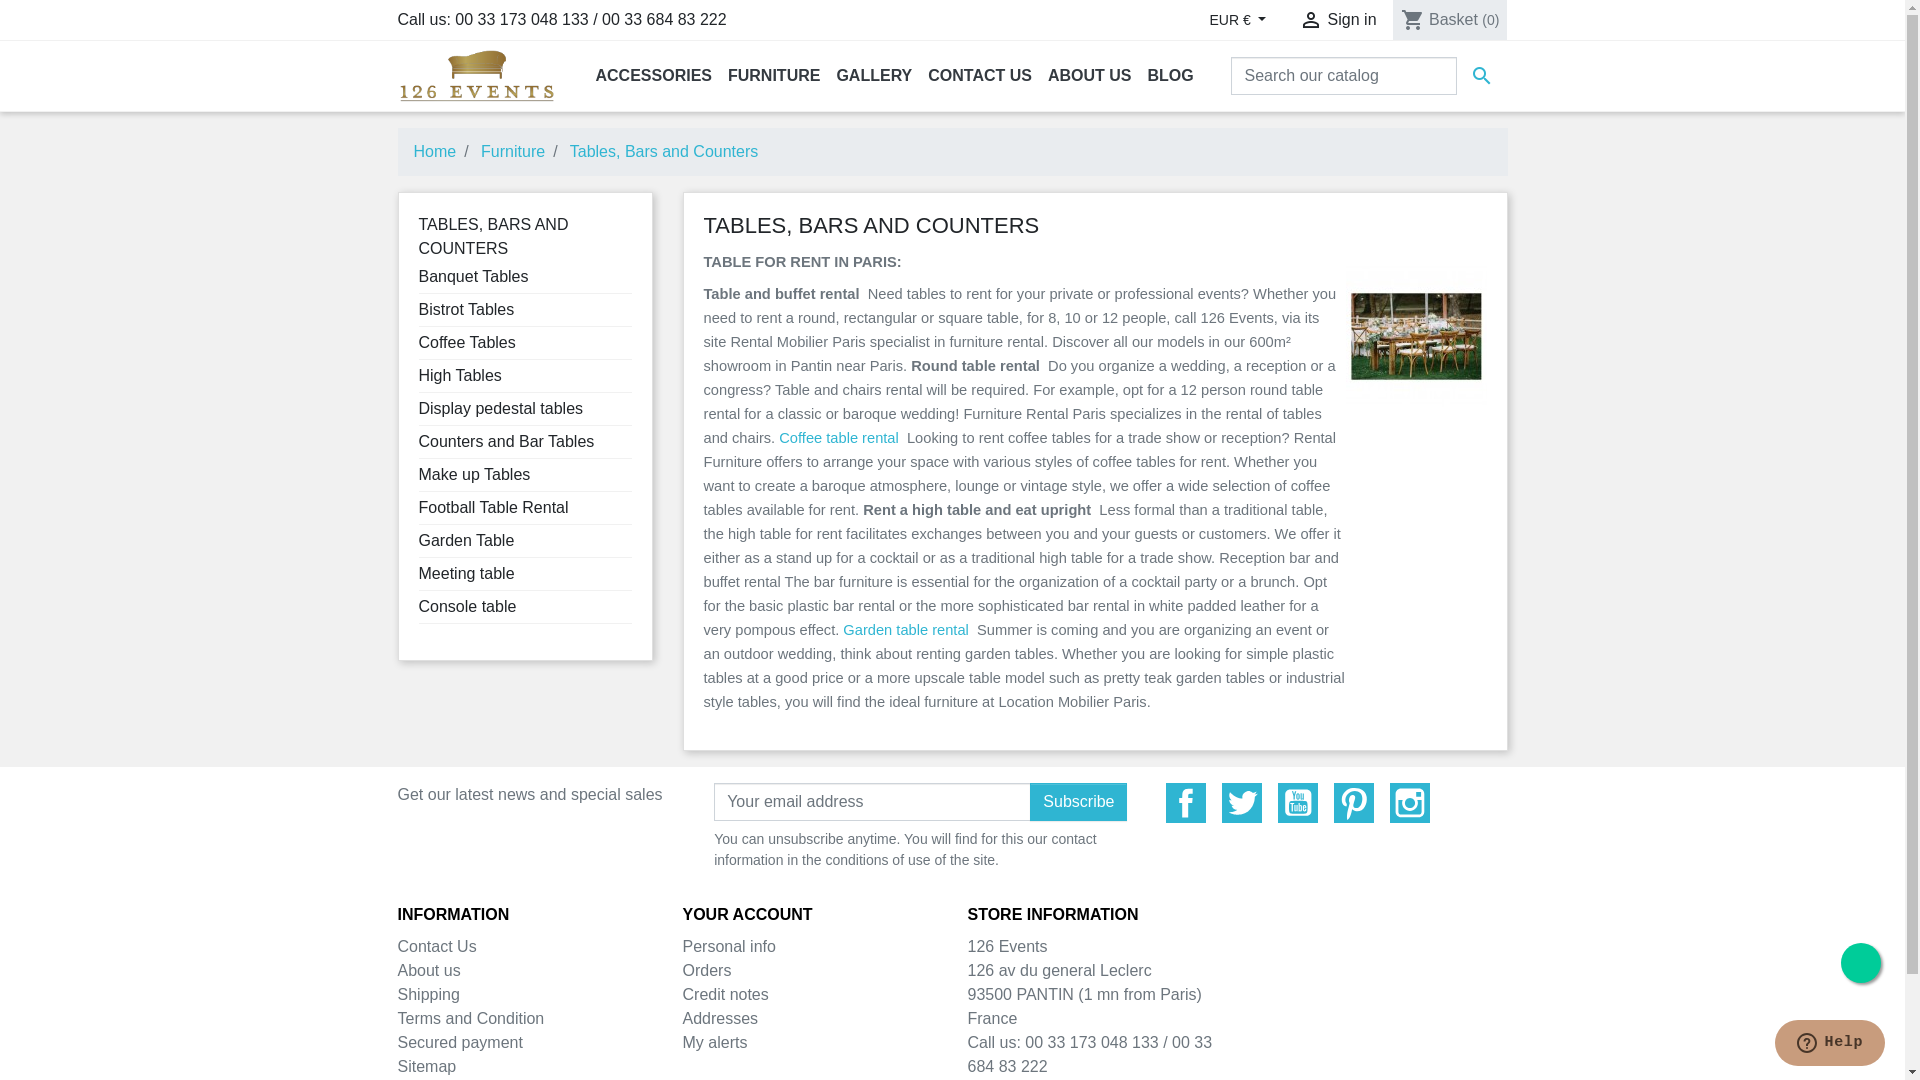  Describe the element at coordinates (438, 946) in the screenshot. I see `Contact Us` at that location.